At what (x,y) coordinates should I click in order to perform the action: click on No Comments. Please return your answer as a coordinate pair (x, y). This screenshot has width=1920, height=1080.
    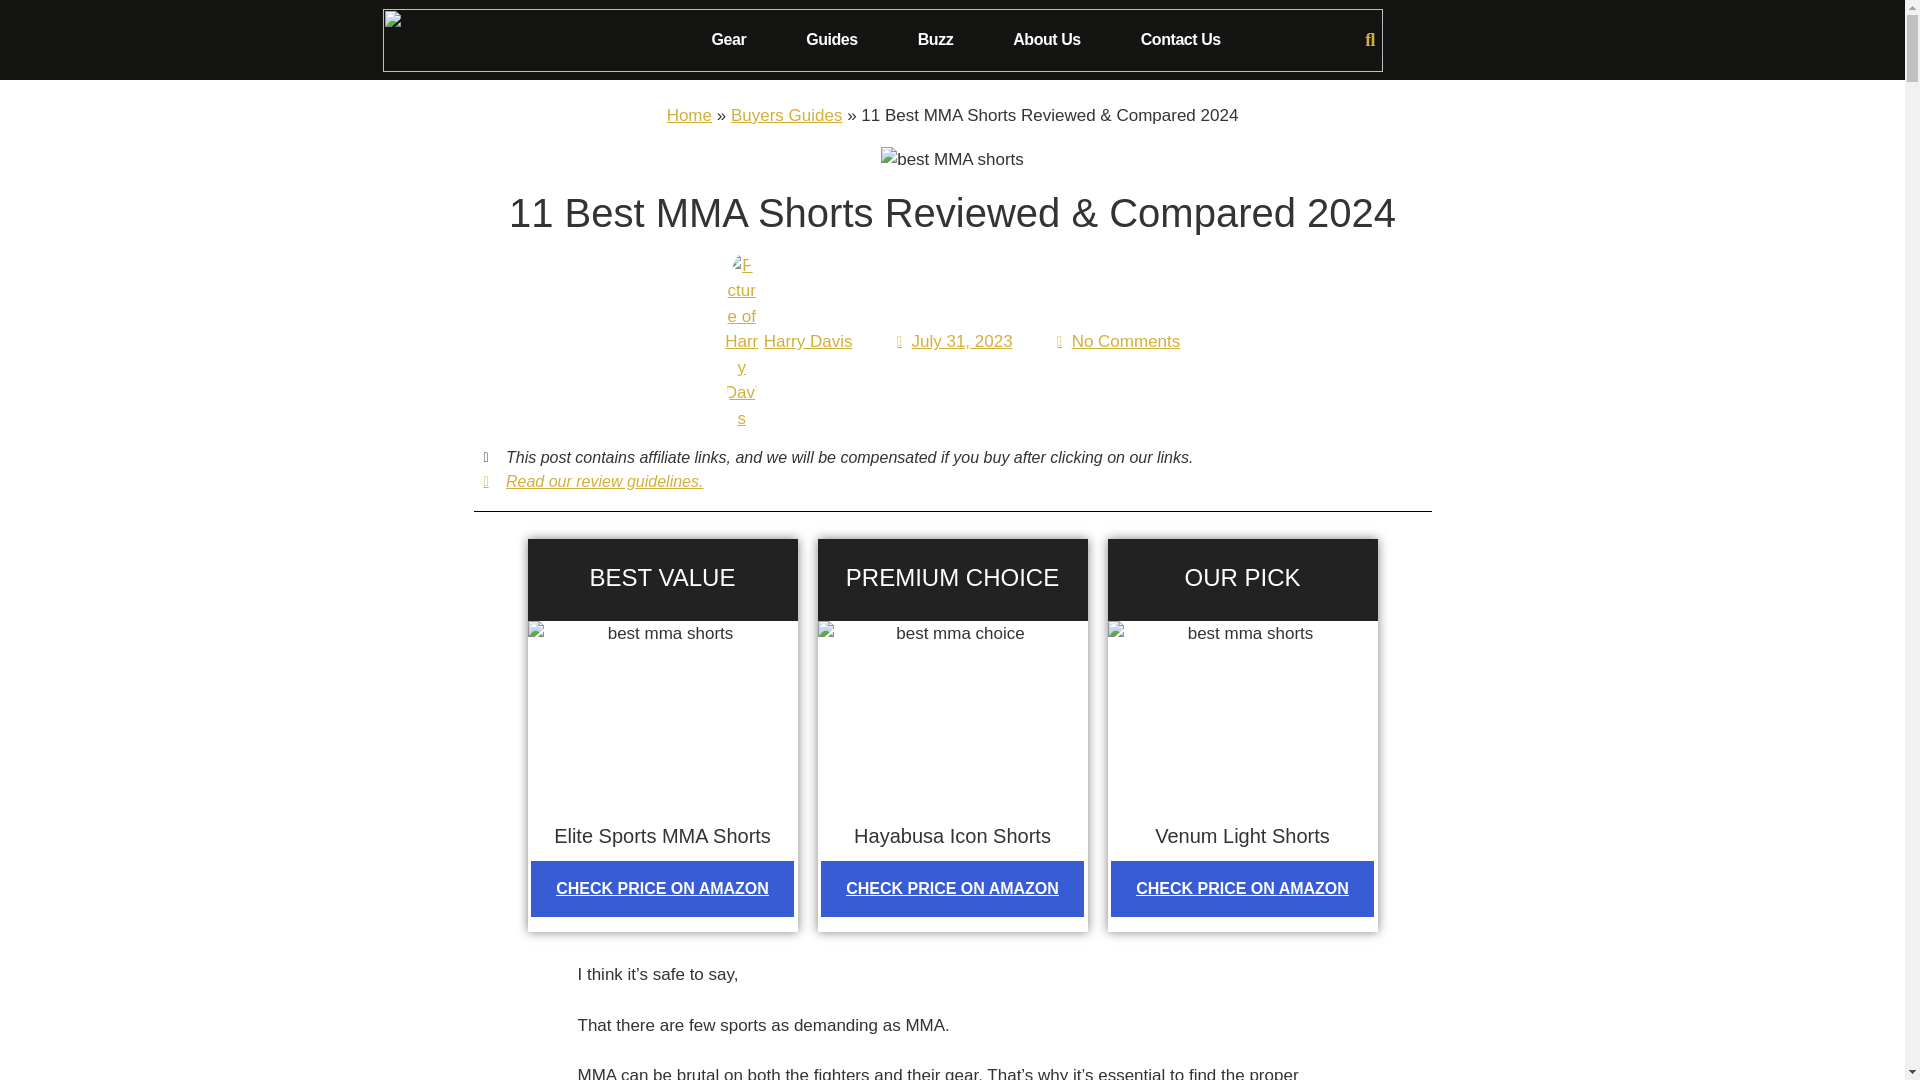
    Looking at the image, I should click on (1116, 342).